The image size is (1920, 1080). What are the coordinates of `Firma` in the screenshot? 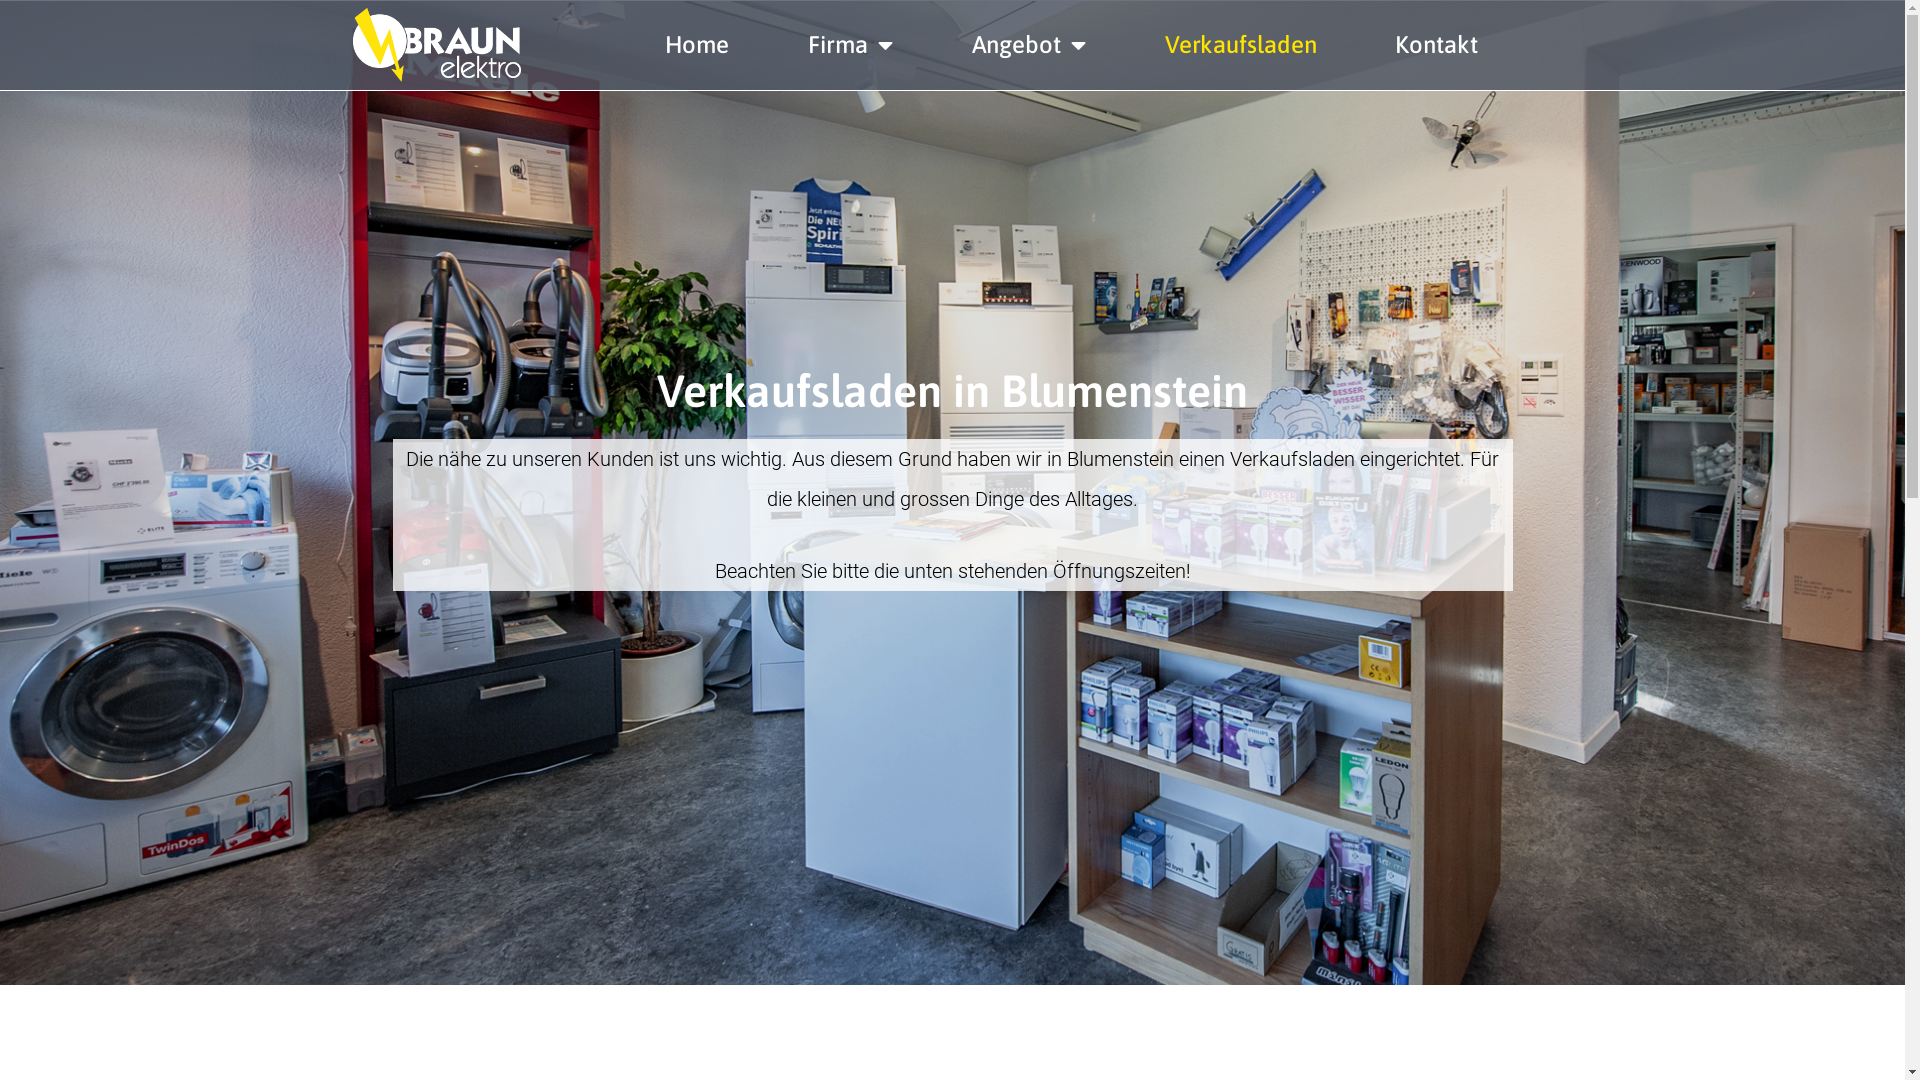 It's located at (850, 45).